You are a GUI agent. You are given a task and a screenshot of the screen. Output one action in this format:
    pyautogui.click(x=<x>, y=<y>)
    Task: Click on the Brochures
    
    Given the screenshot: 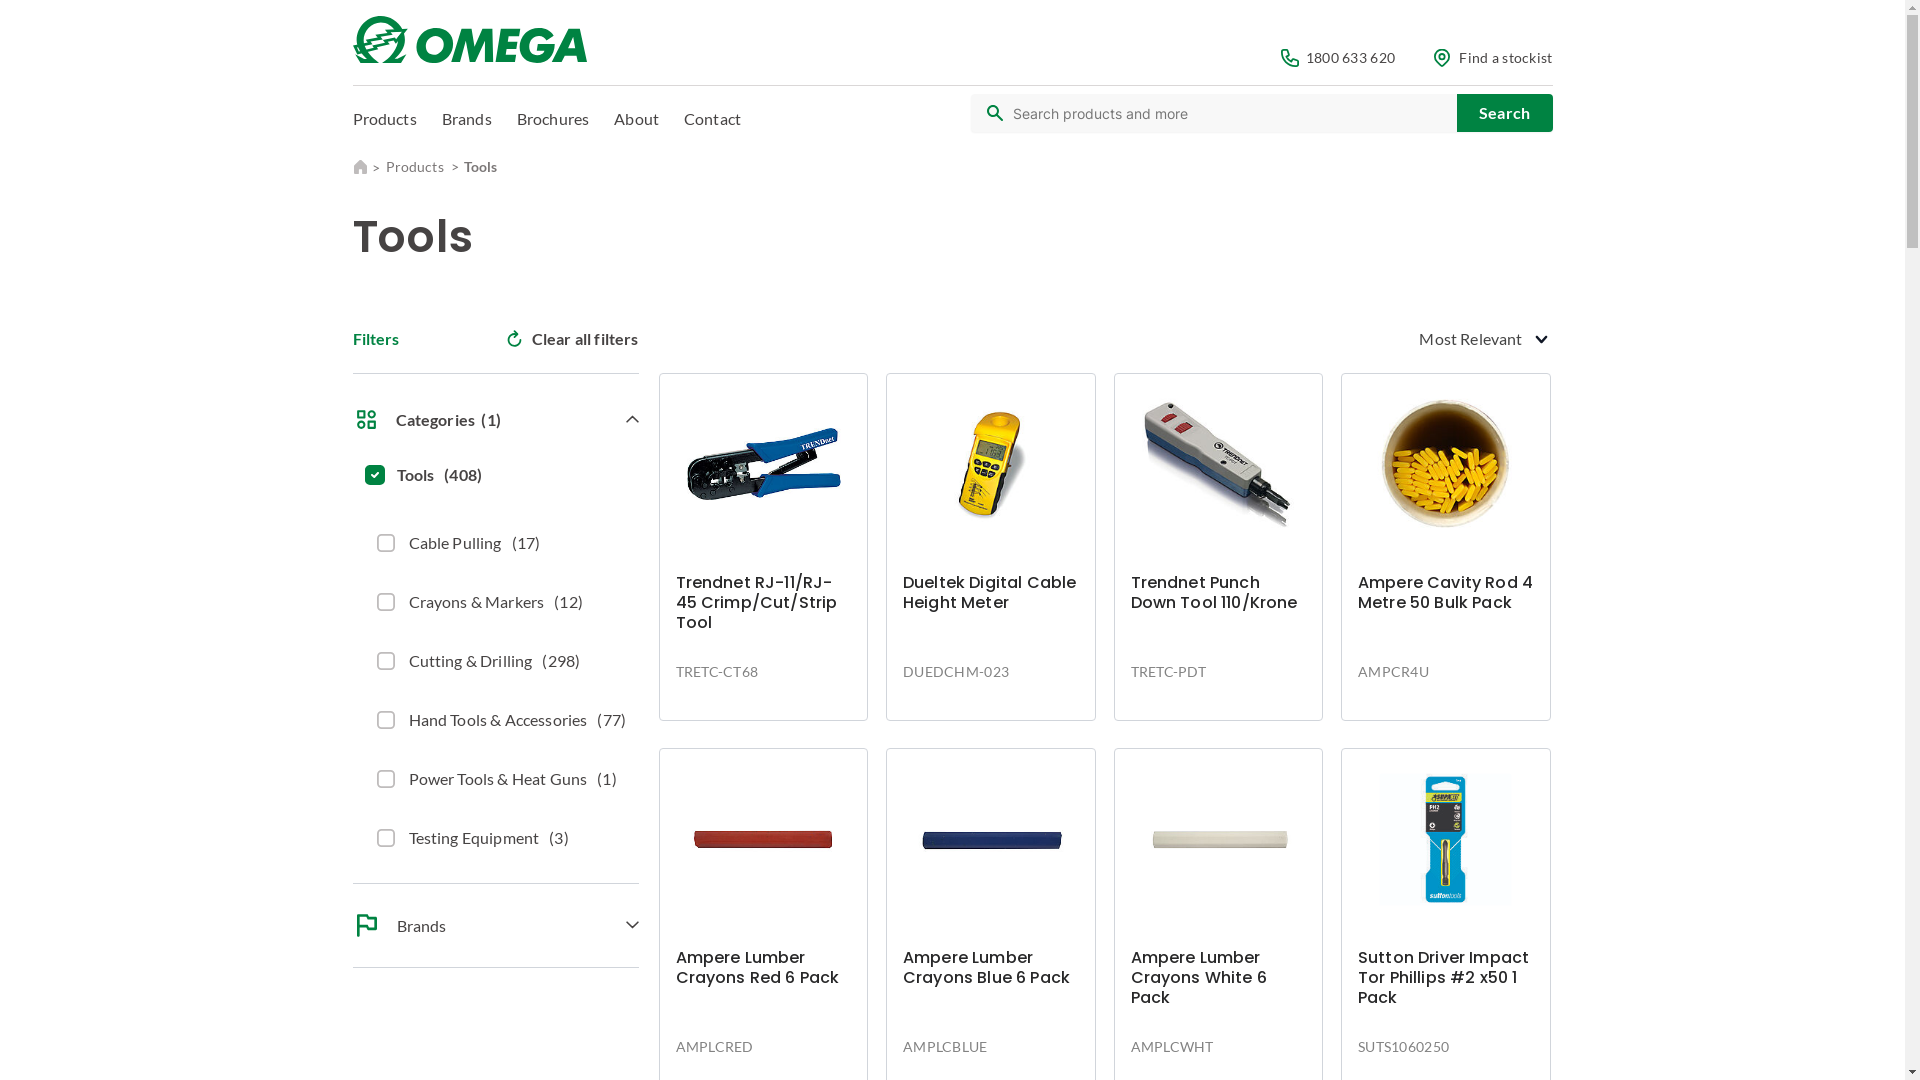 What is the action you would take?
    pyautogui.click(x=553, y=118)
    